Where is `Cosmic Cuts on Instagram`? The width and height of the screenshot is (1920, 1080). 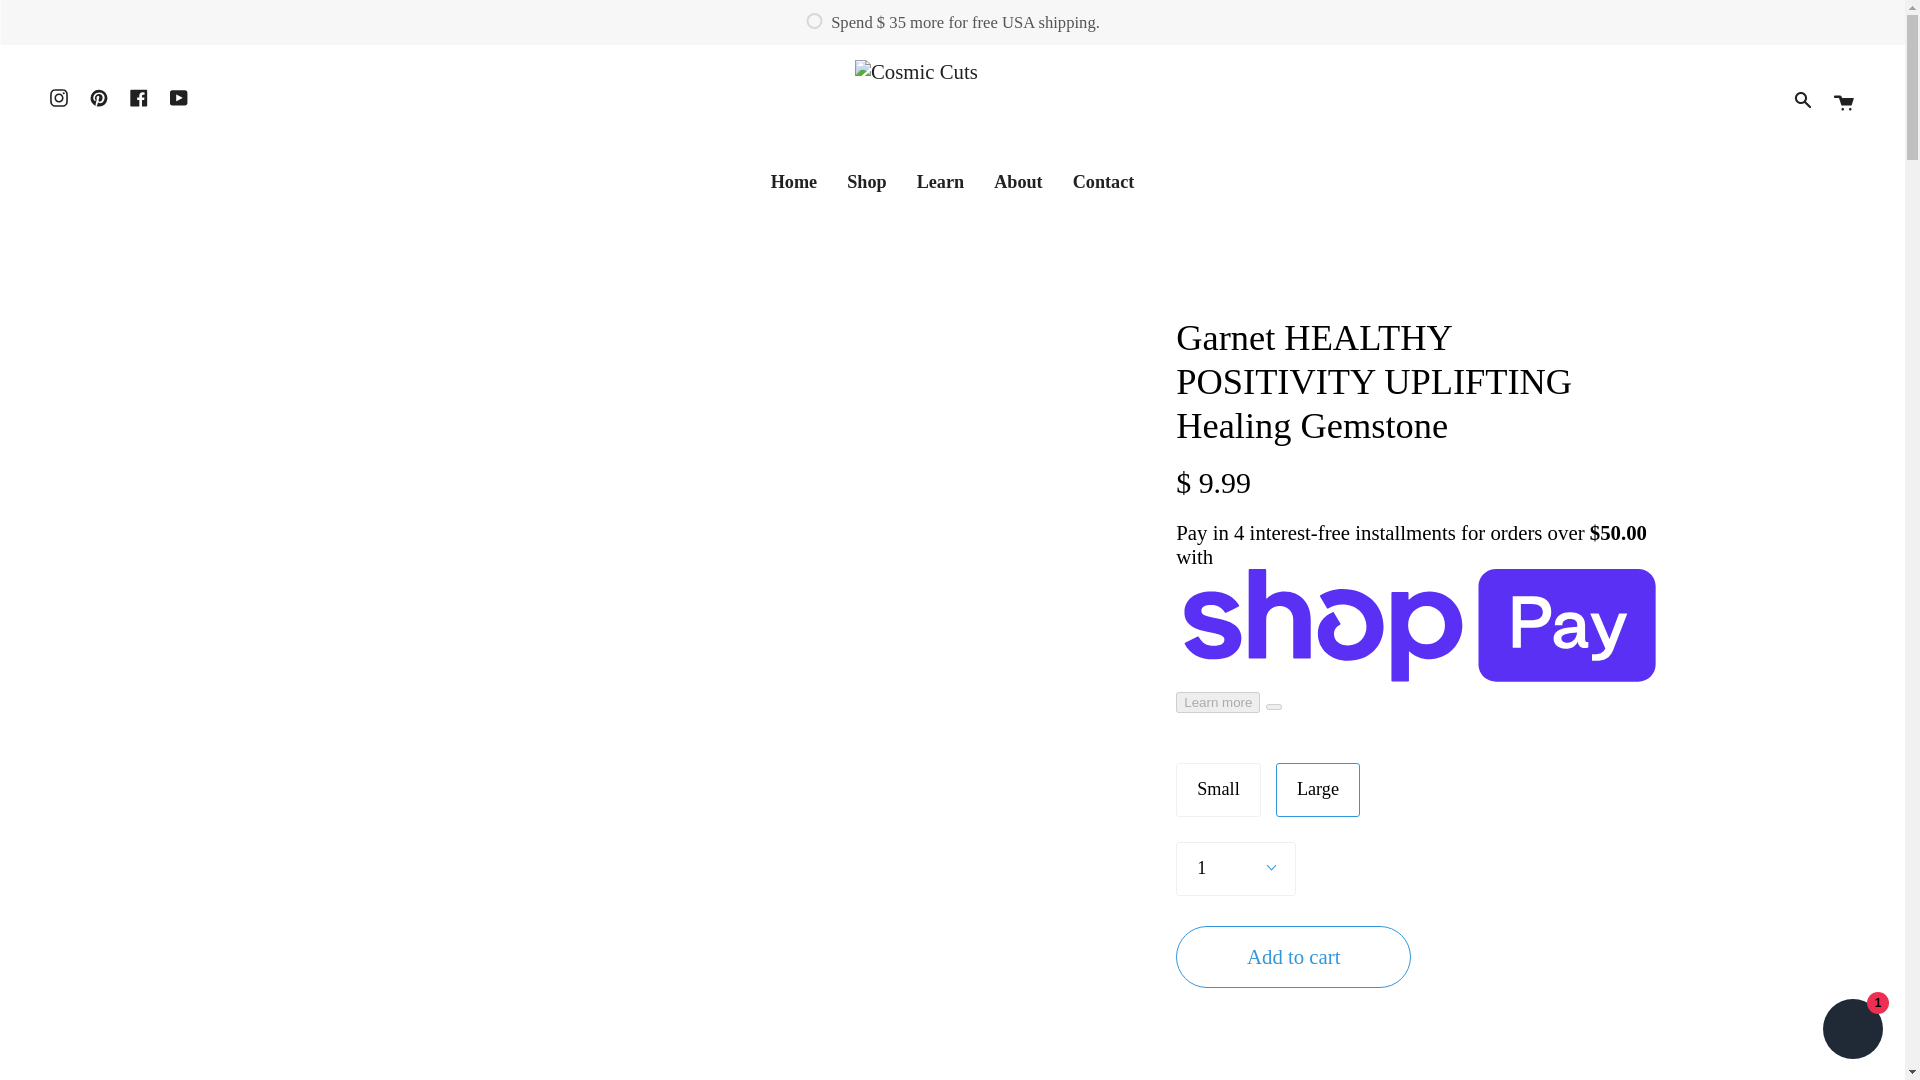 Cosmic Cuts on Instagram is located at coordinates (58, 98).